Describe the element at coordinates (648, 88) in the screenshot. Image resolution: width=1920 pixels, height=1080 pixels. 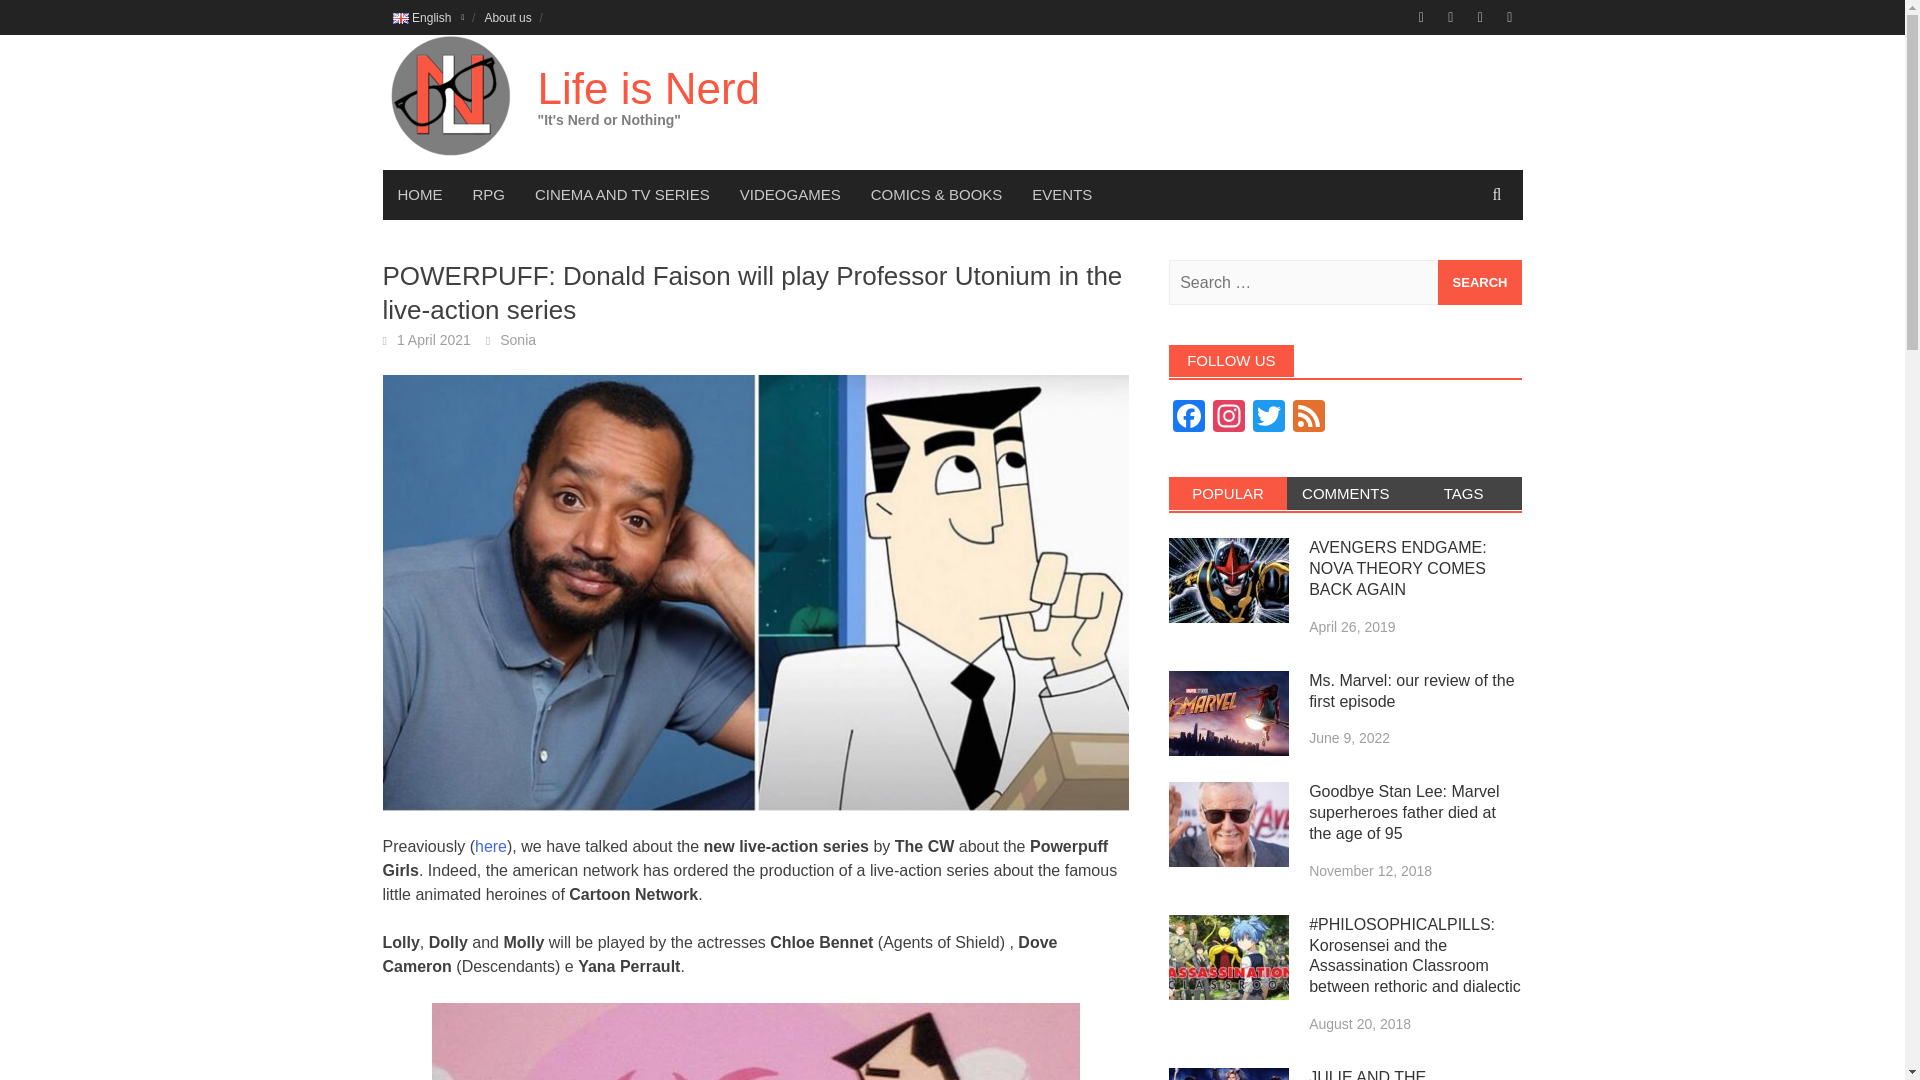
I see `Life is Nerd` at that location.